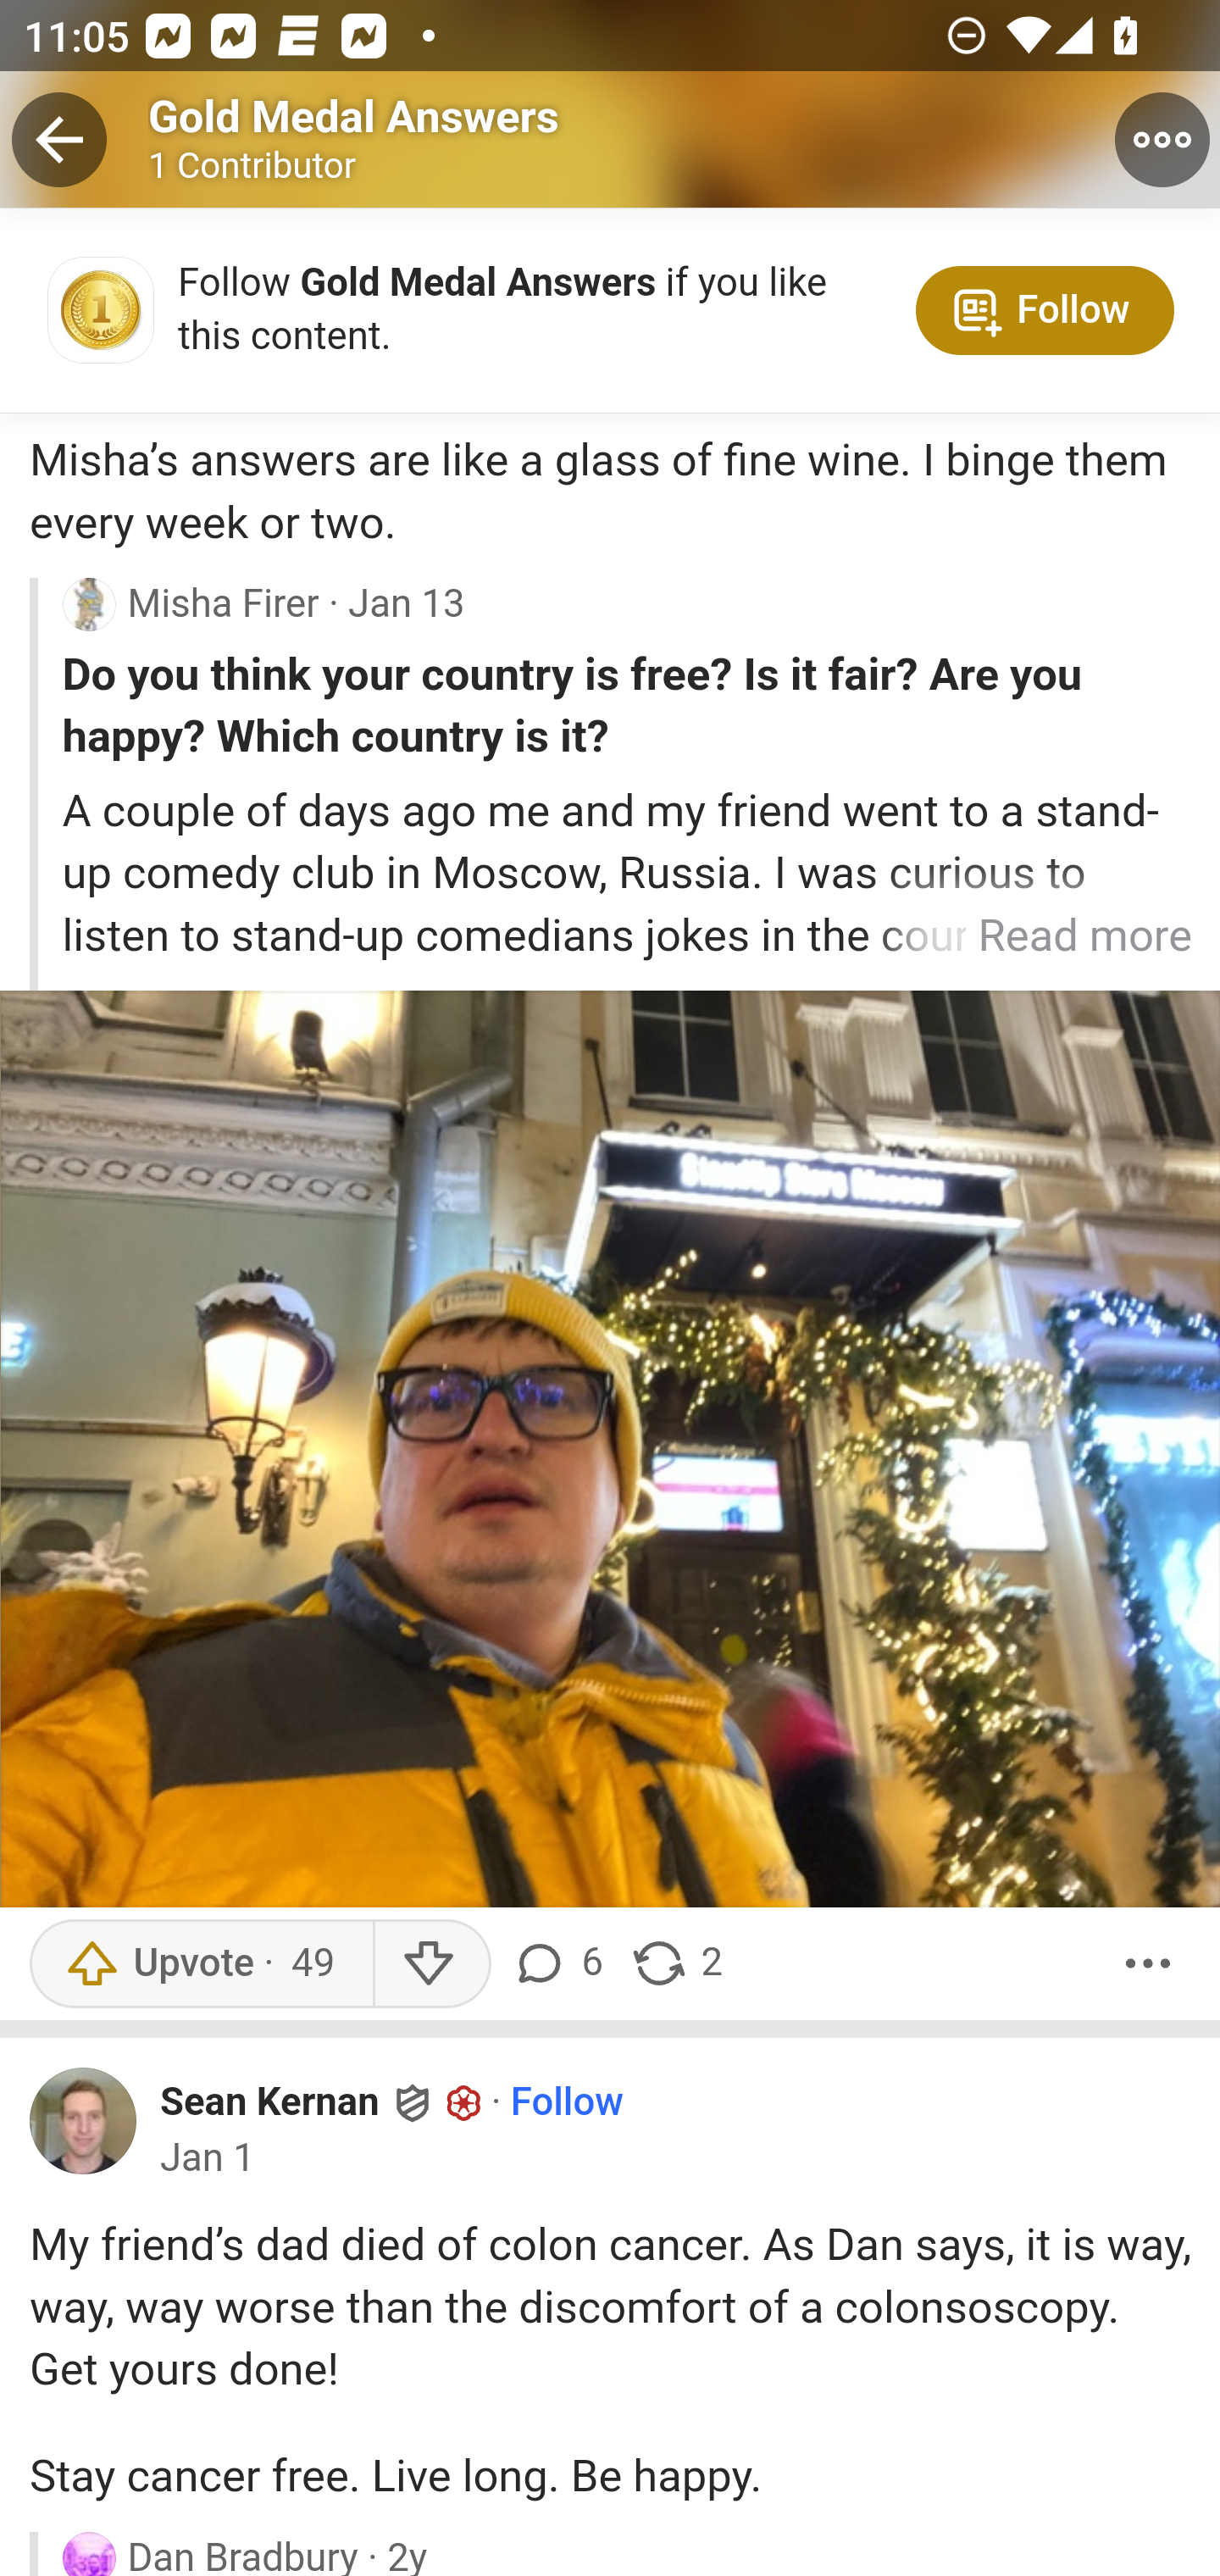  I want to click on Profile photo for Dan Bradbury, so click(88, 2552).